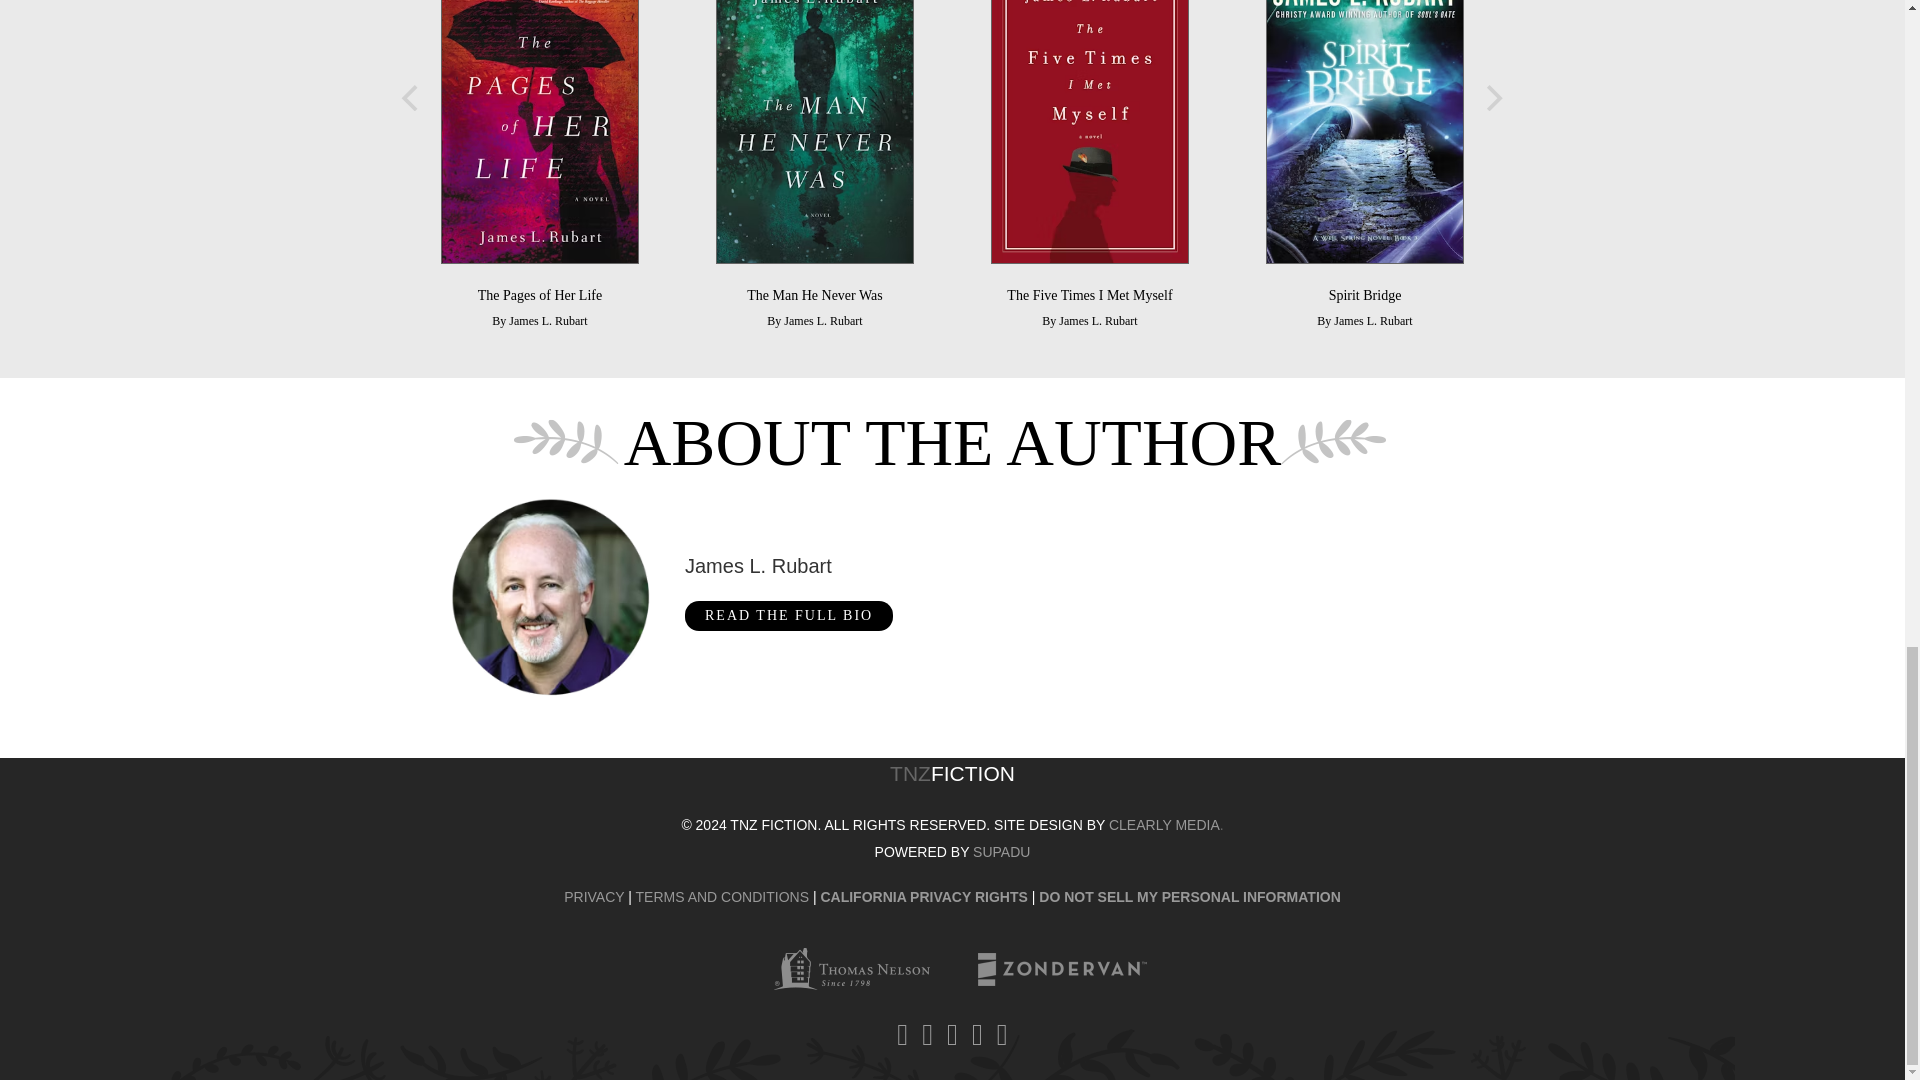  What do you see at coordinates (540, 296) in the screenshot?
I see `The Pages of Her Life` at bounding box center [540, 296].